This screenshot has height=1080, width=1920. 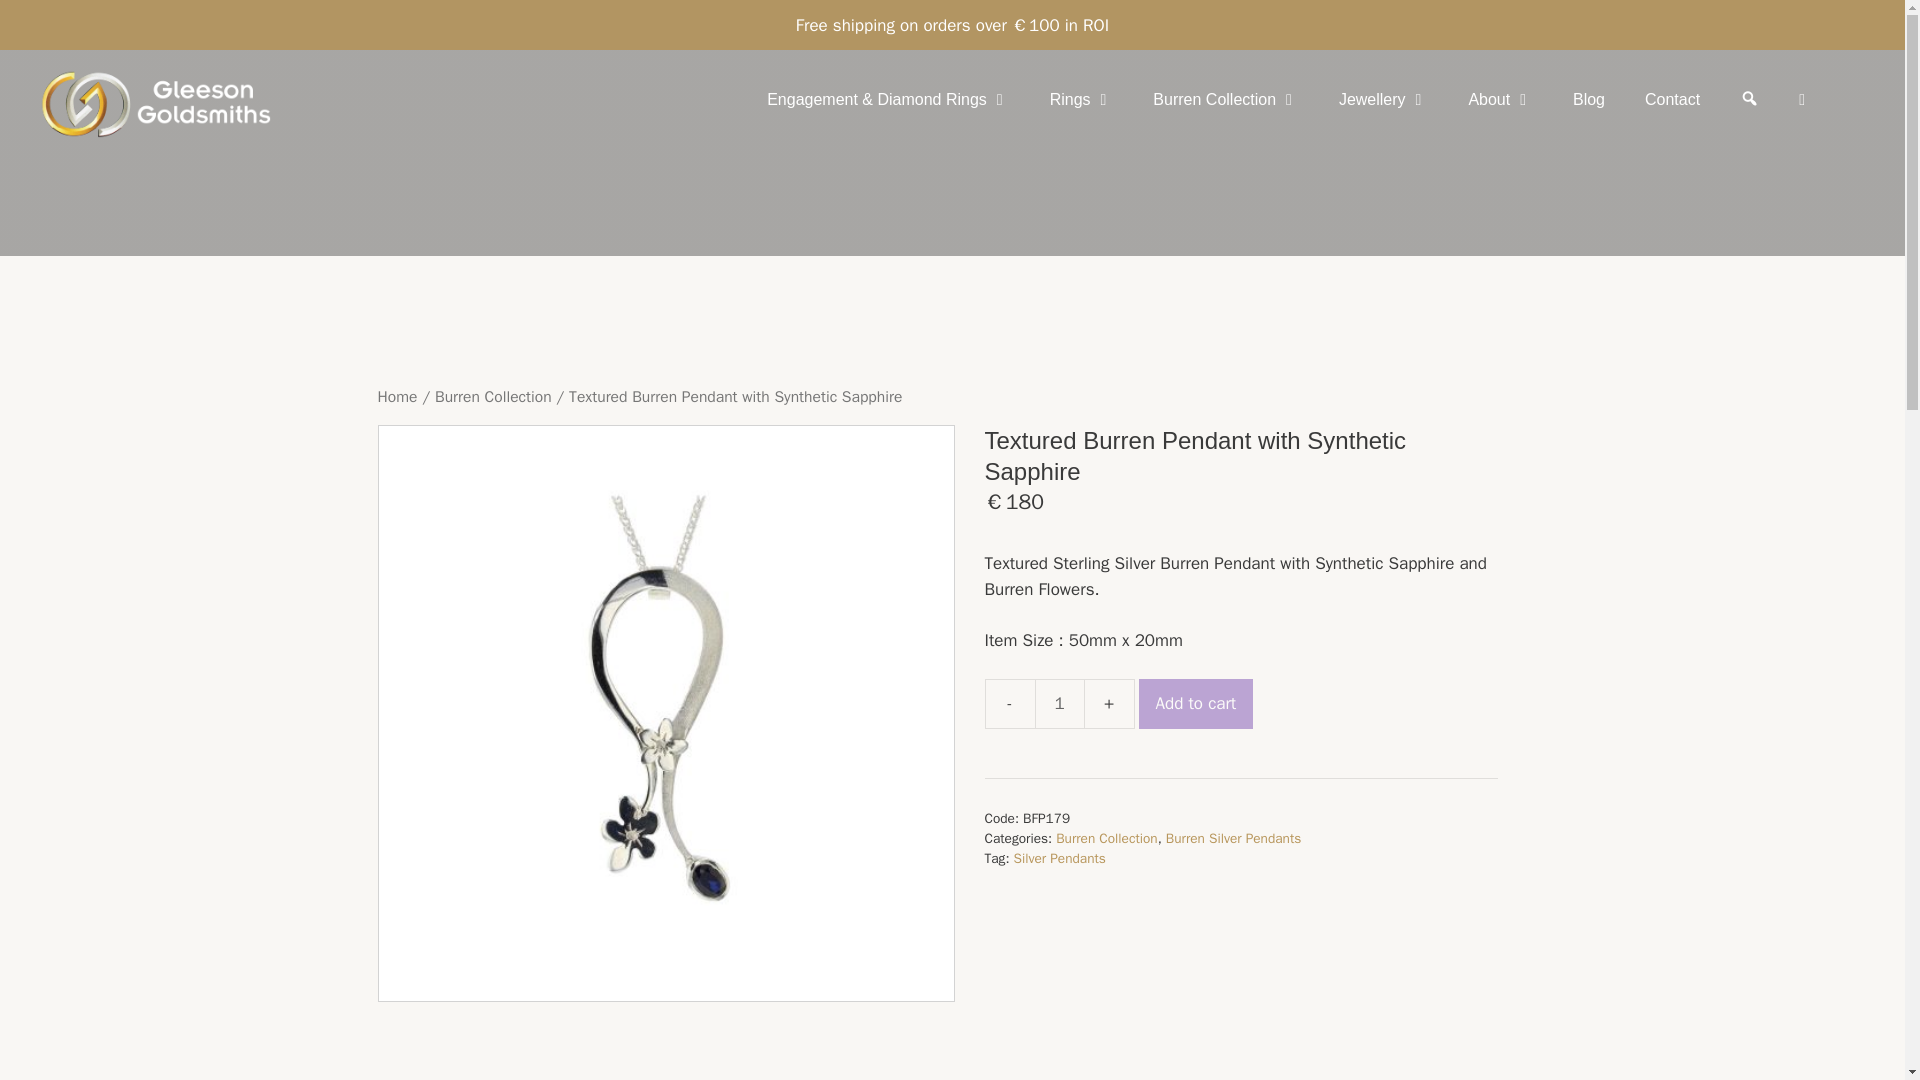 What do you see at coordinates (1500, 100) in the screenshot?
I see `About` at bounding box center [1500, 100].